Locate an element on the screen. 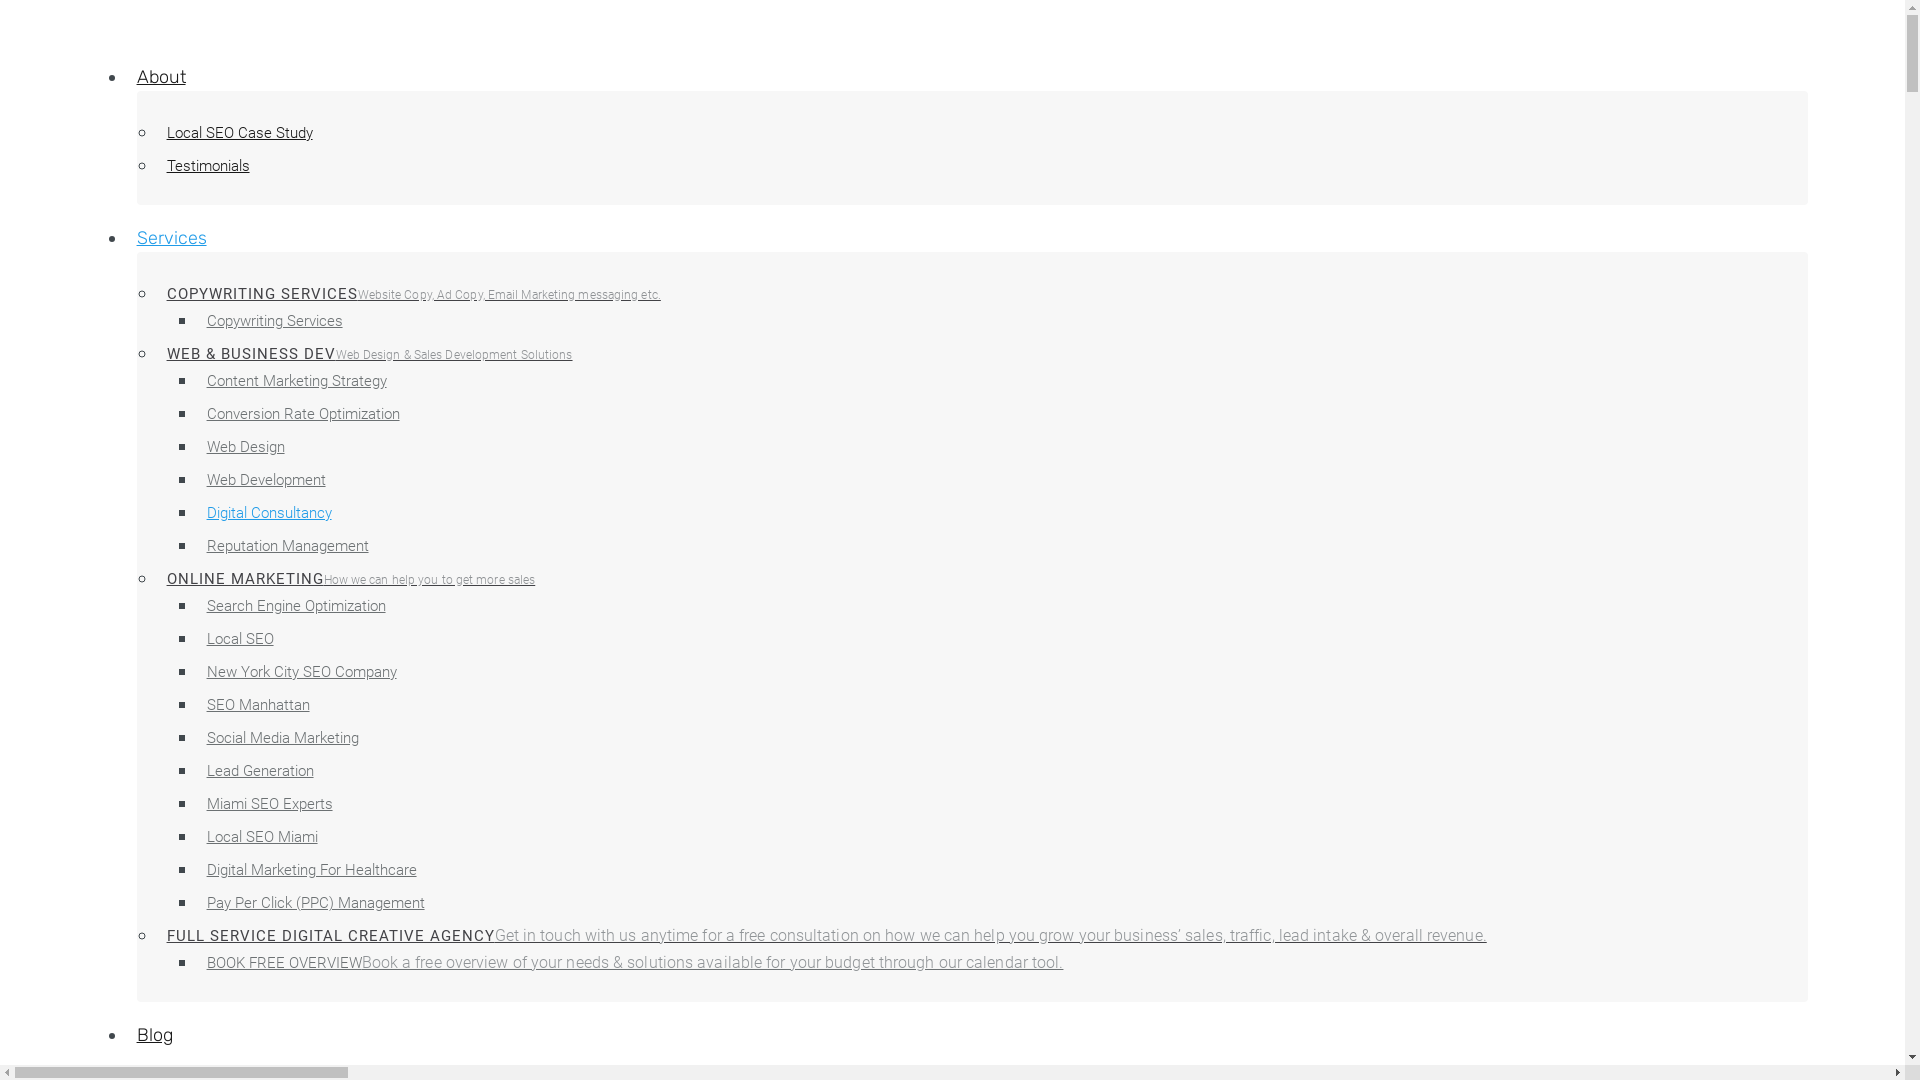 This screenshot has height=1080, width=1920. ONLINE MARKETINGHow we can help you to get more sales is located at coordinates (352, 579).